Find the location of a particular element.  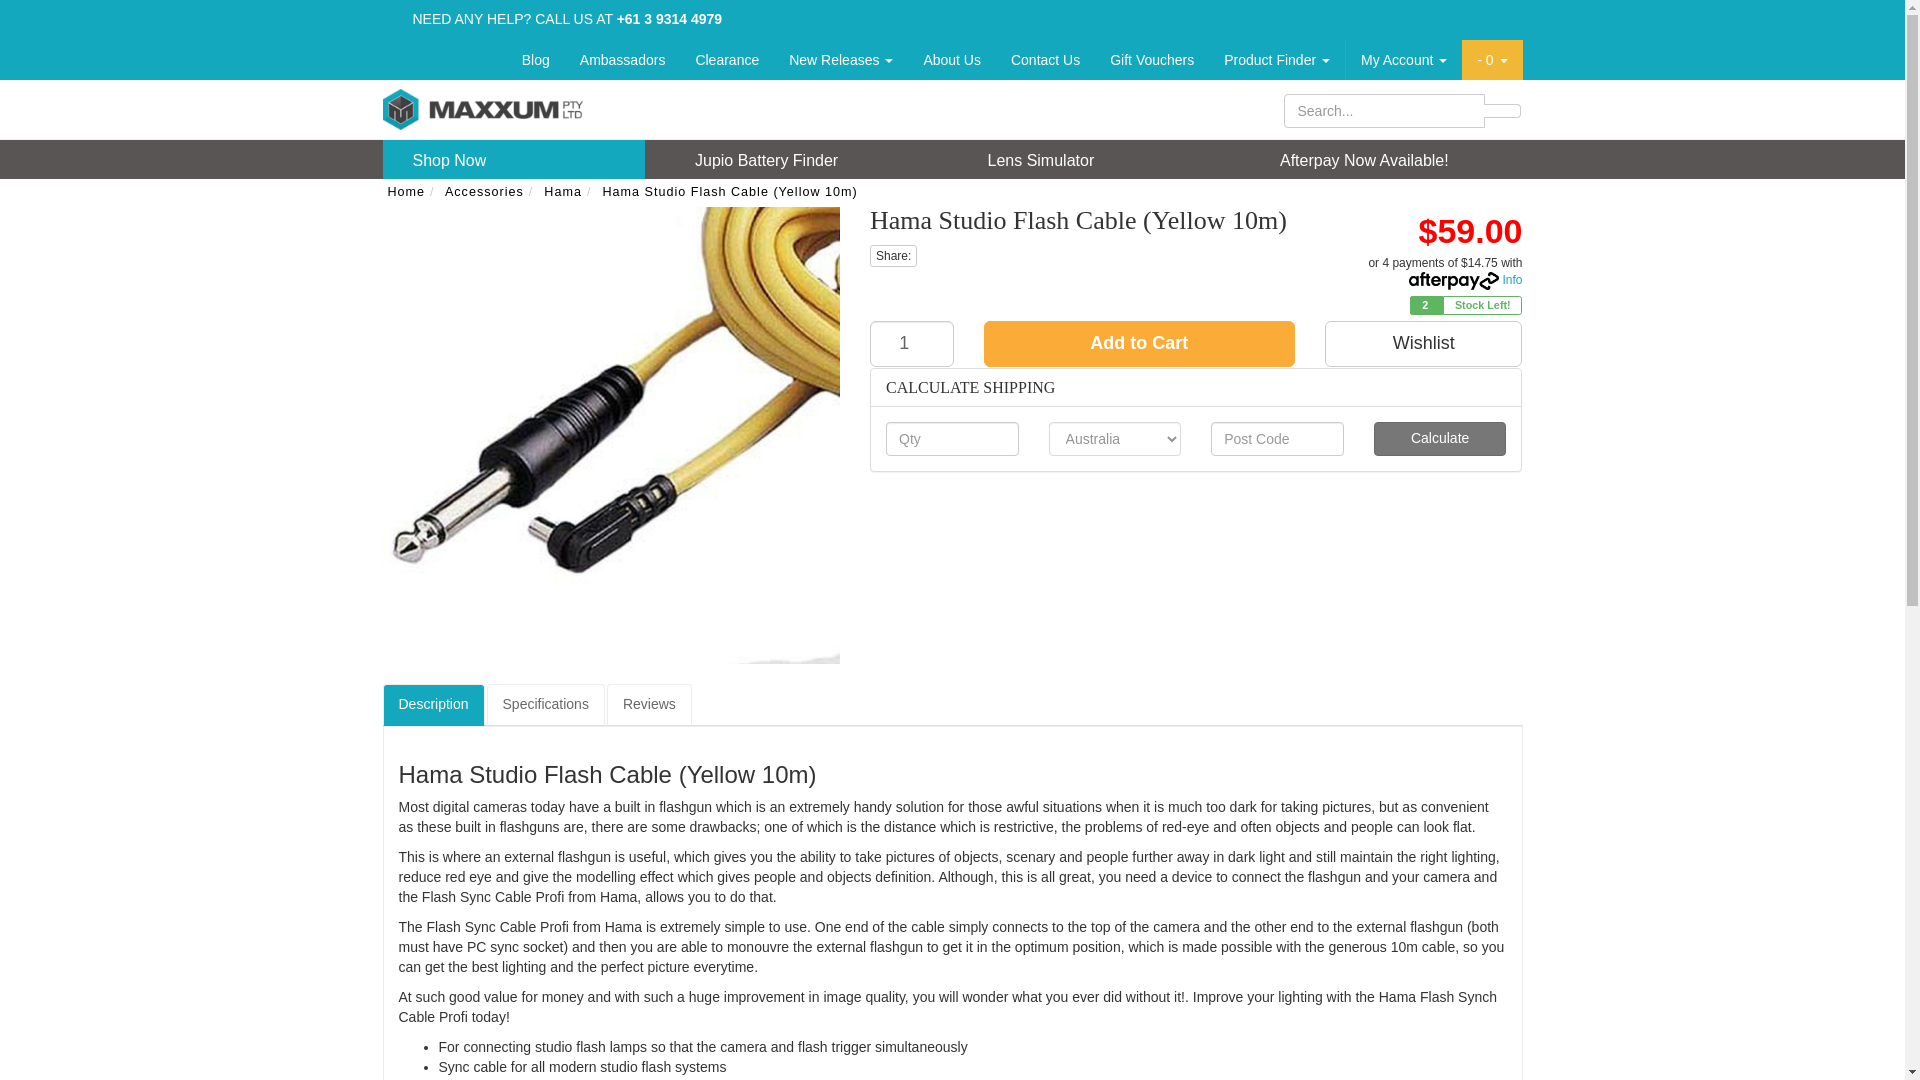

Blog is located at coordinates (535, 59).